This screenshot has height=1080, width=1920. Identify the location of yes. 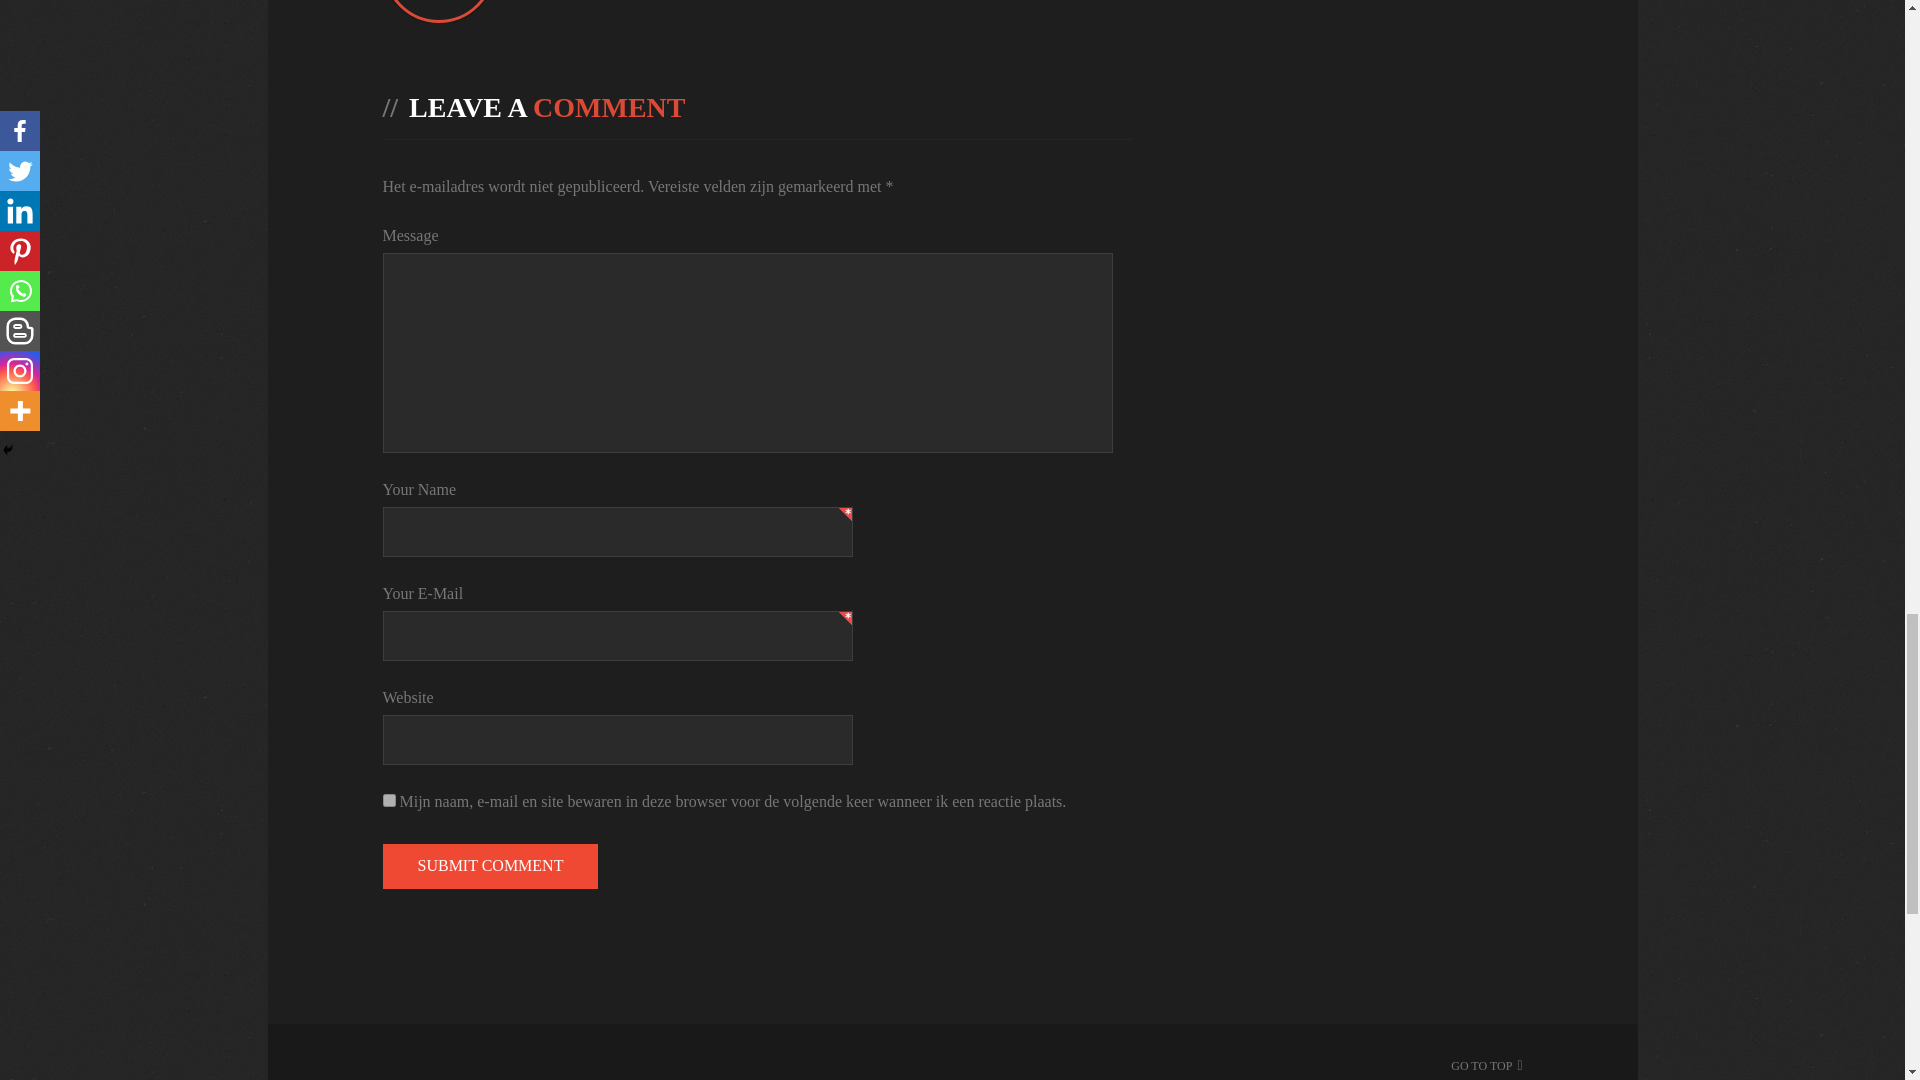
(388, 800).